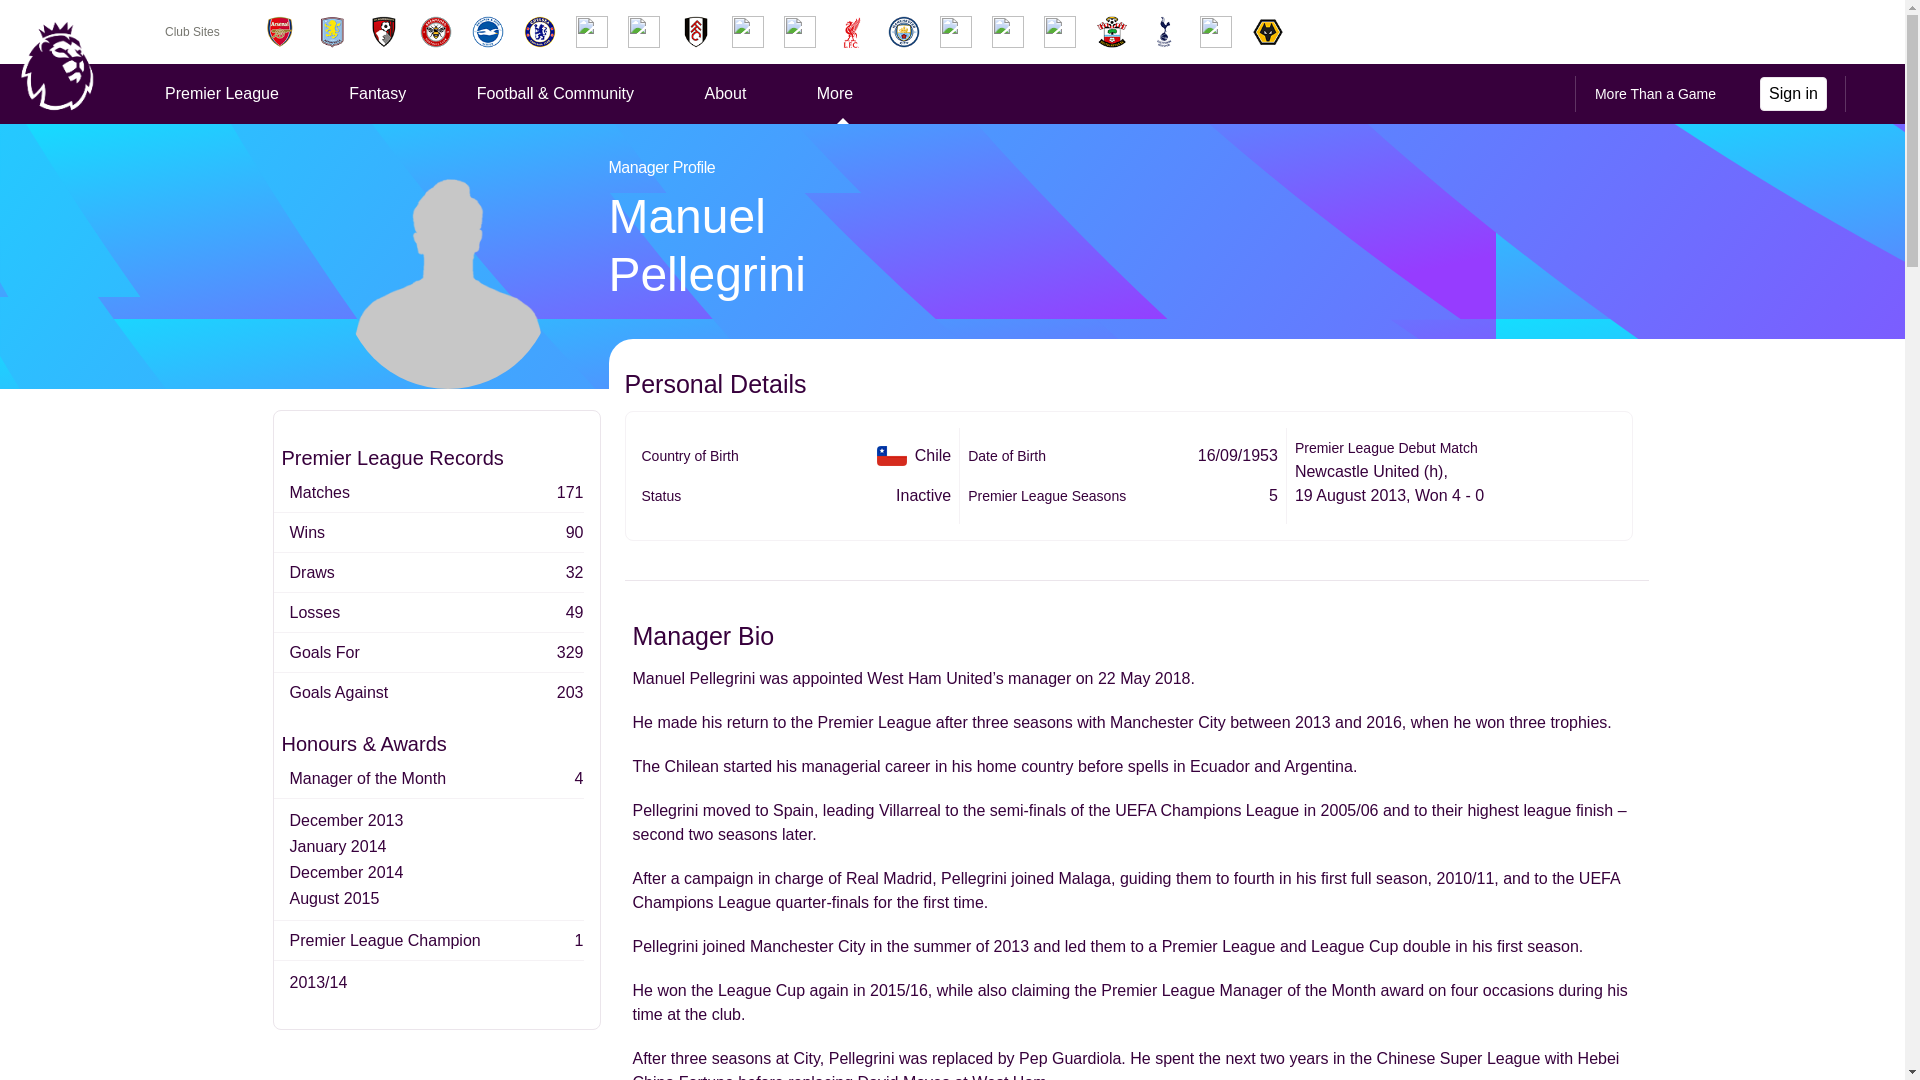 This screenshot has height=1080, width=1920. What do you see at coordinates (851, 31) in the screenshot?
I see `Liverpool` at bounding box center [851, 31].